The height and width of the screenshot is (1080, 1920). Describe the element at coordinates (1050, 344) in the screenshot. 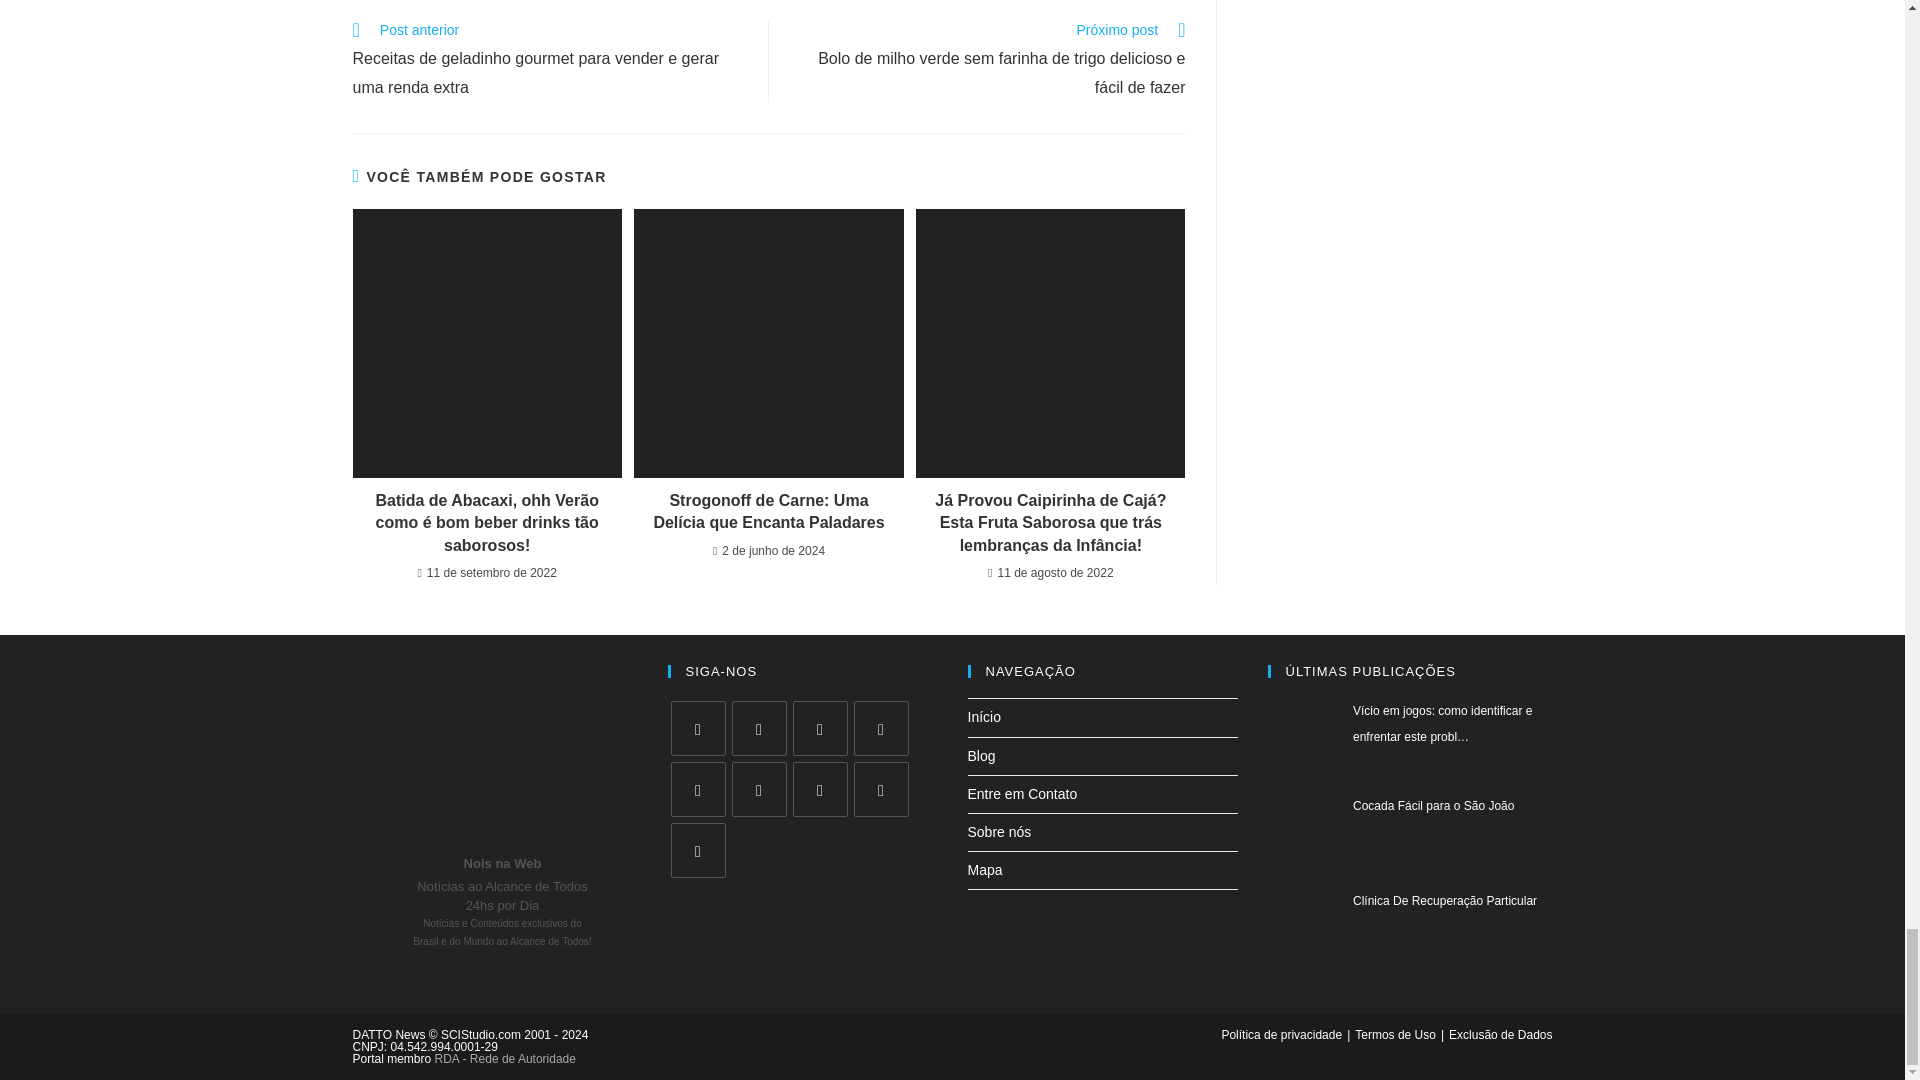

I see `Carro parado esvazia o pneu? 4` at that location.